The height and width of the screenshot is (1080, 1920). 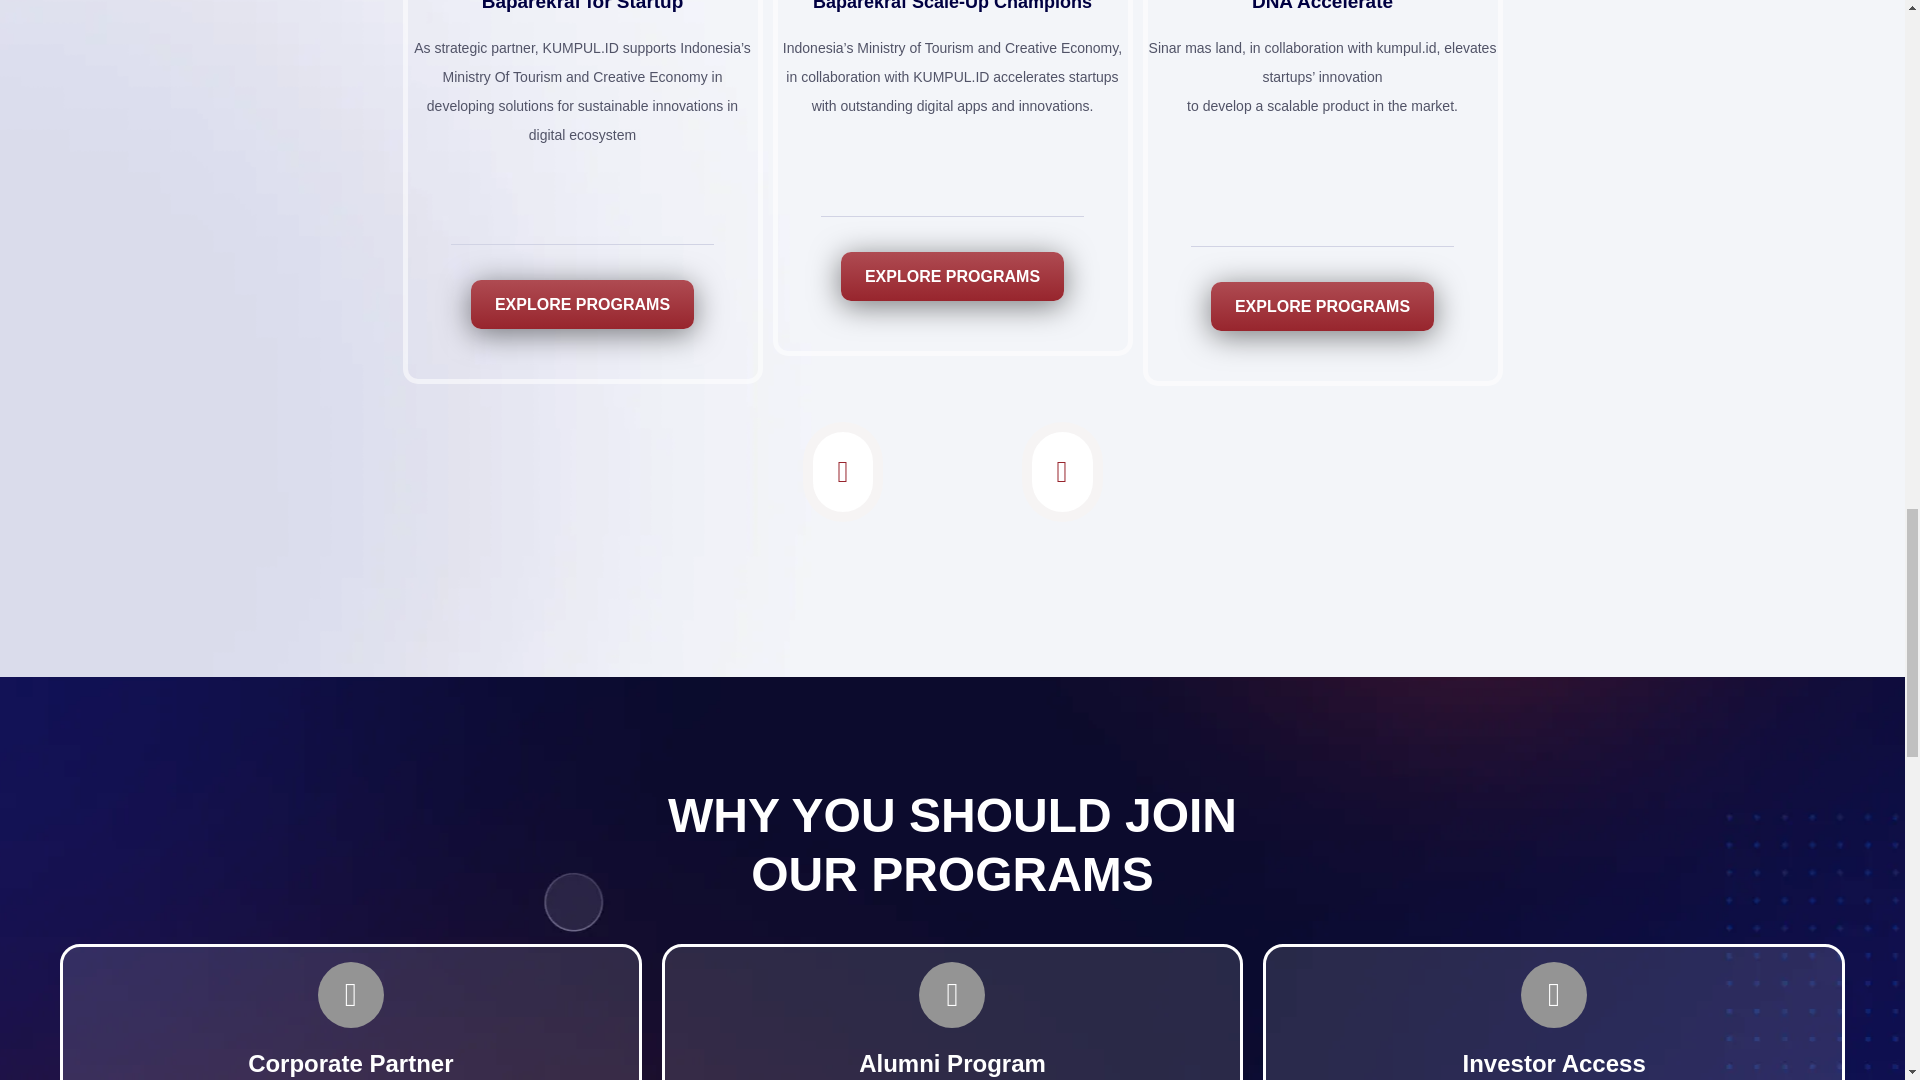 What do you see at coordinates (952, 276) in the screenshot?
I see `EXPLORE PROGRAMS` at bounding box center [952, 276].